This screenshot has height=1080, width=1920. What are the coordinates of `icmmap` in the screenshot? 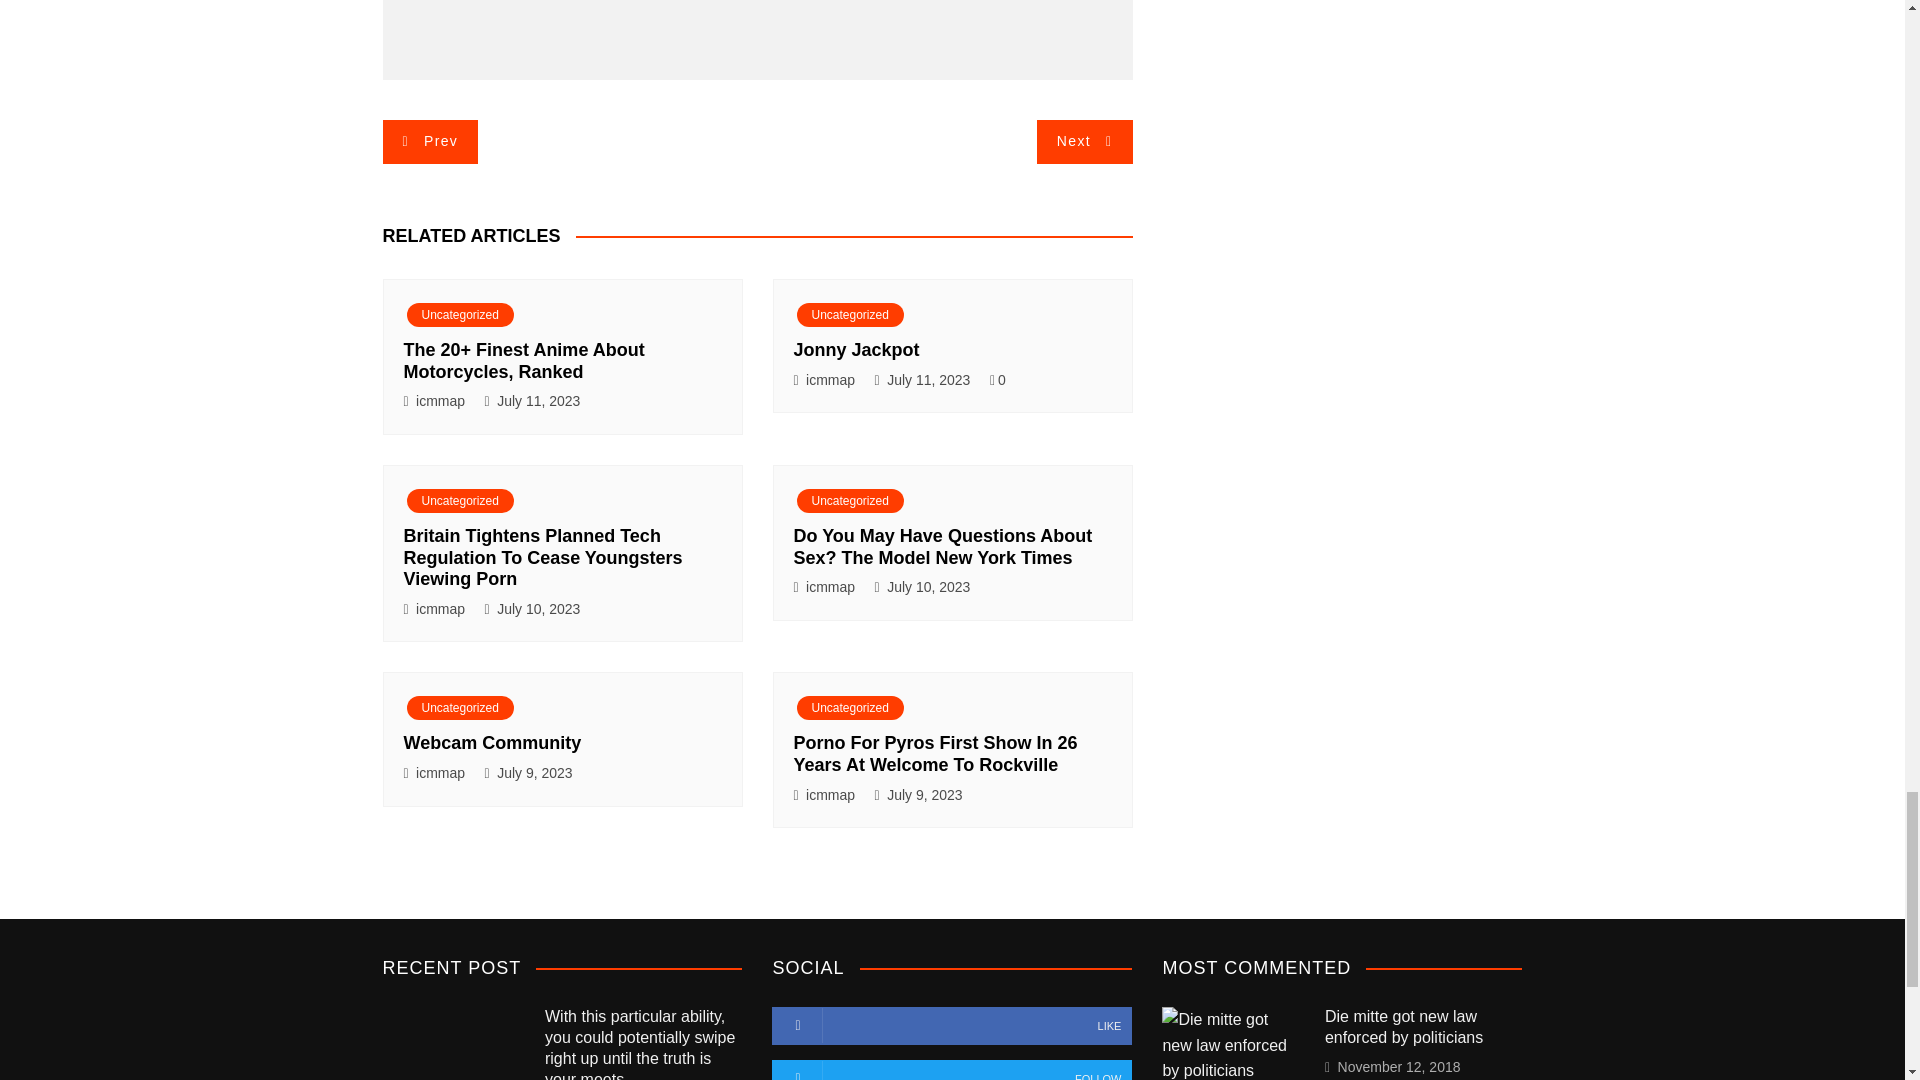 It's located at (440, 400).